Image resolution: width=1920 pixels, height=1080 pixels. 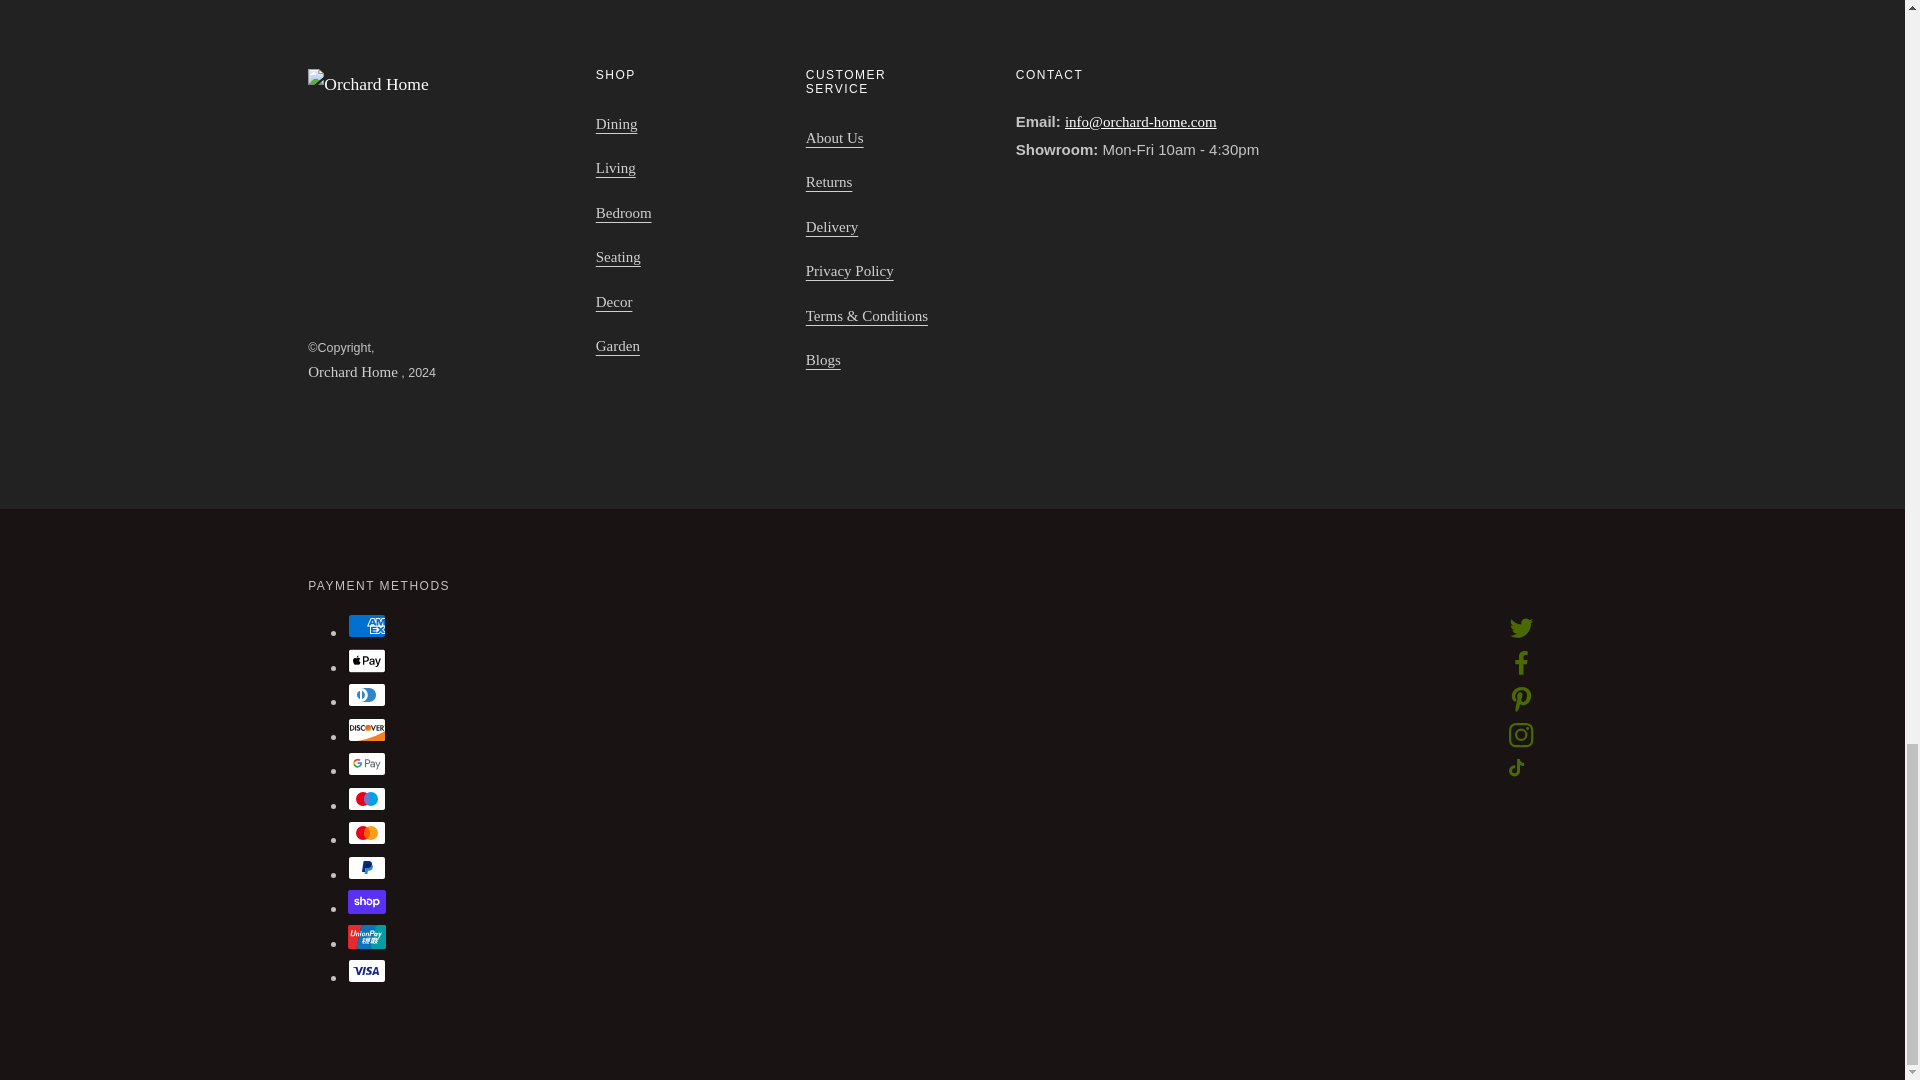 What do you see at coordinates (366, 626) in the screenshot?
I see `American Express` at bounding box center [366, 626].